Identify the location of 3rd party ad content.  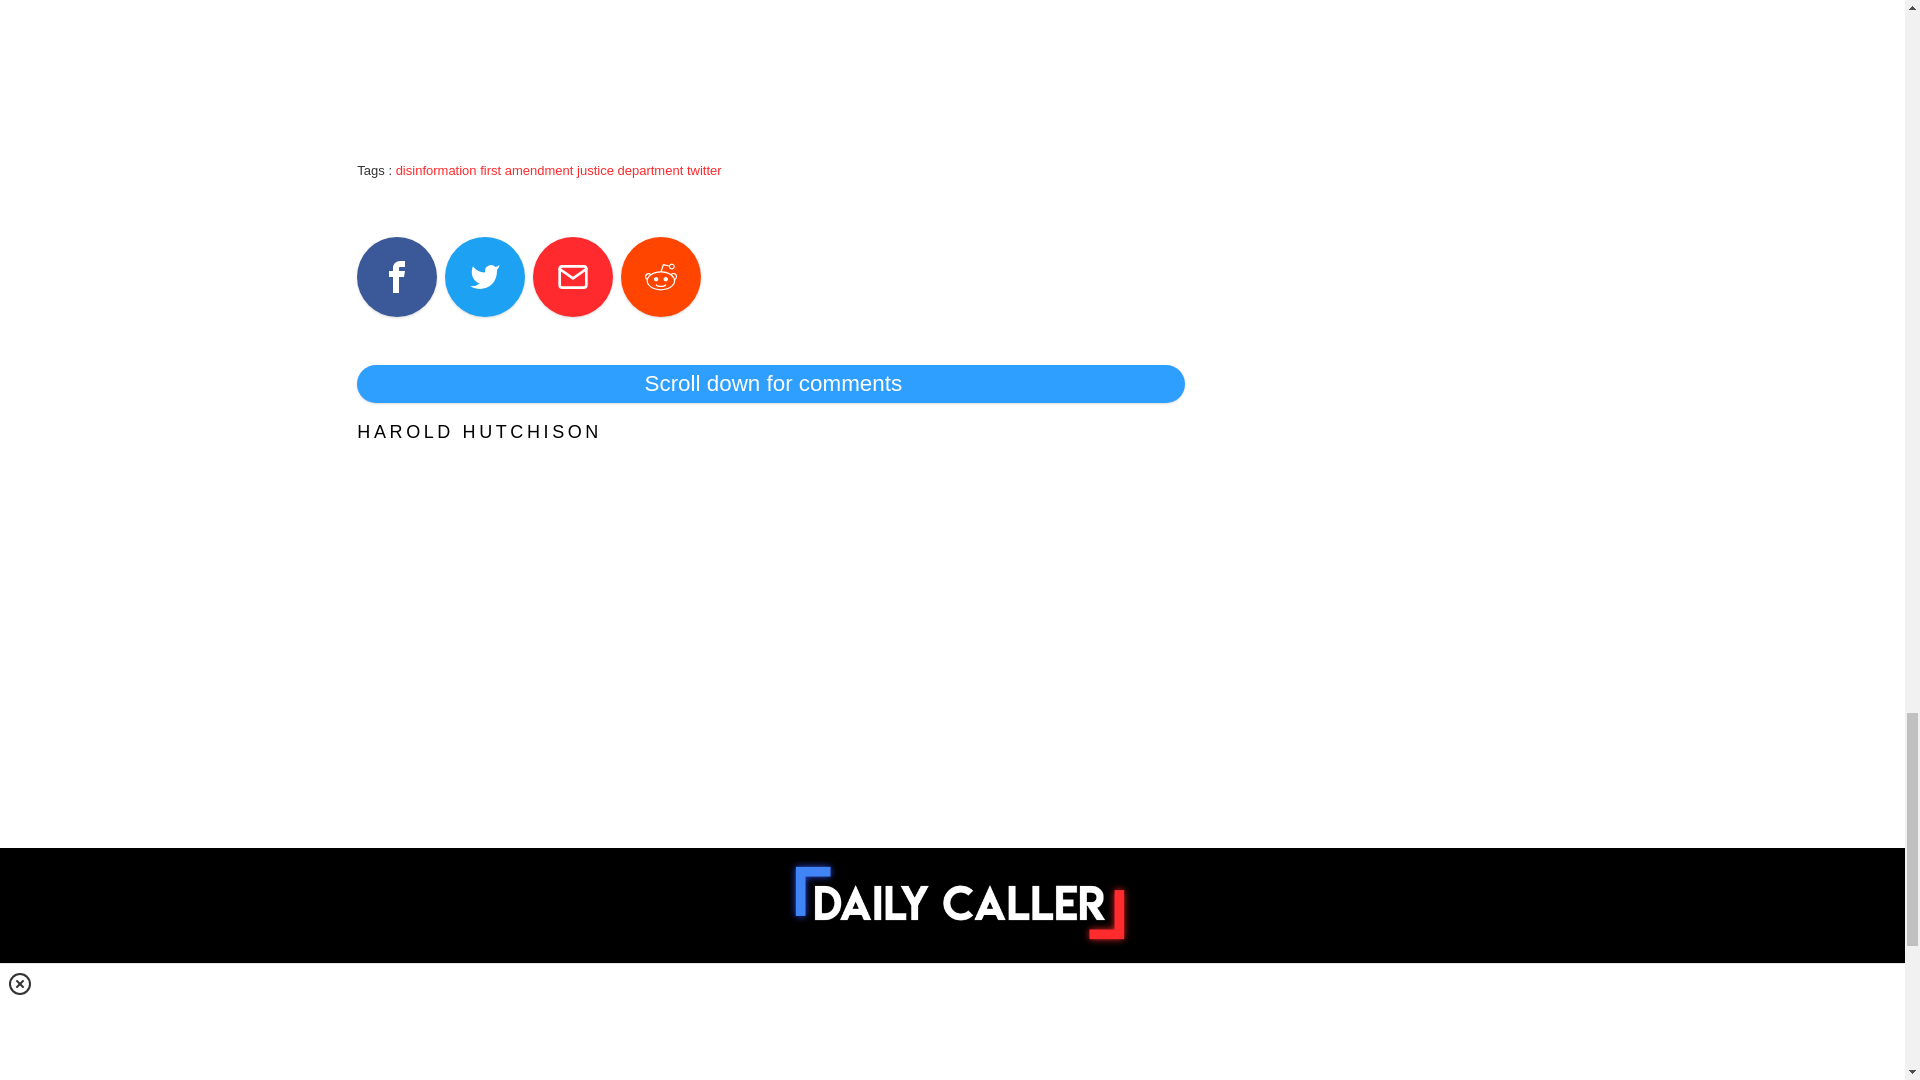
(770, 48).